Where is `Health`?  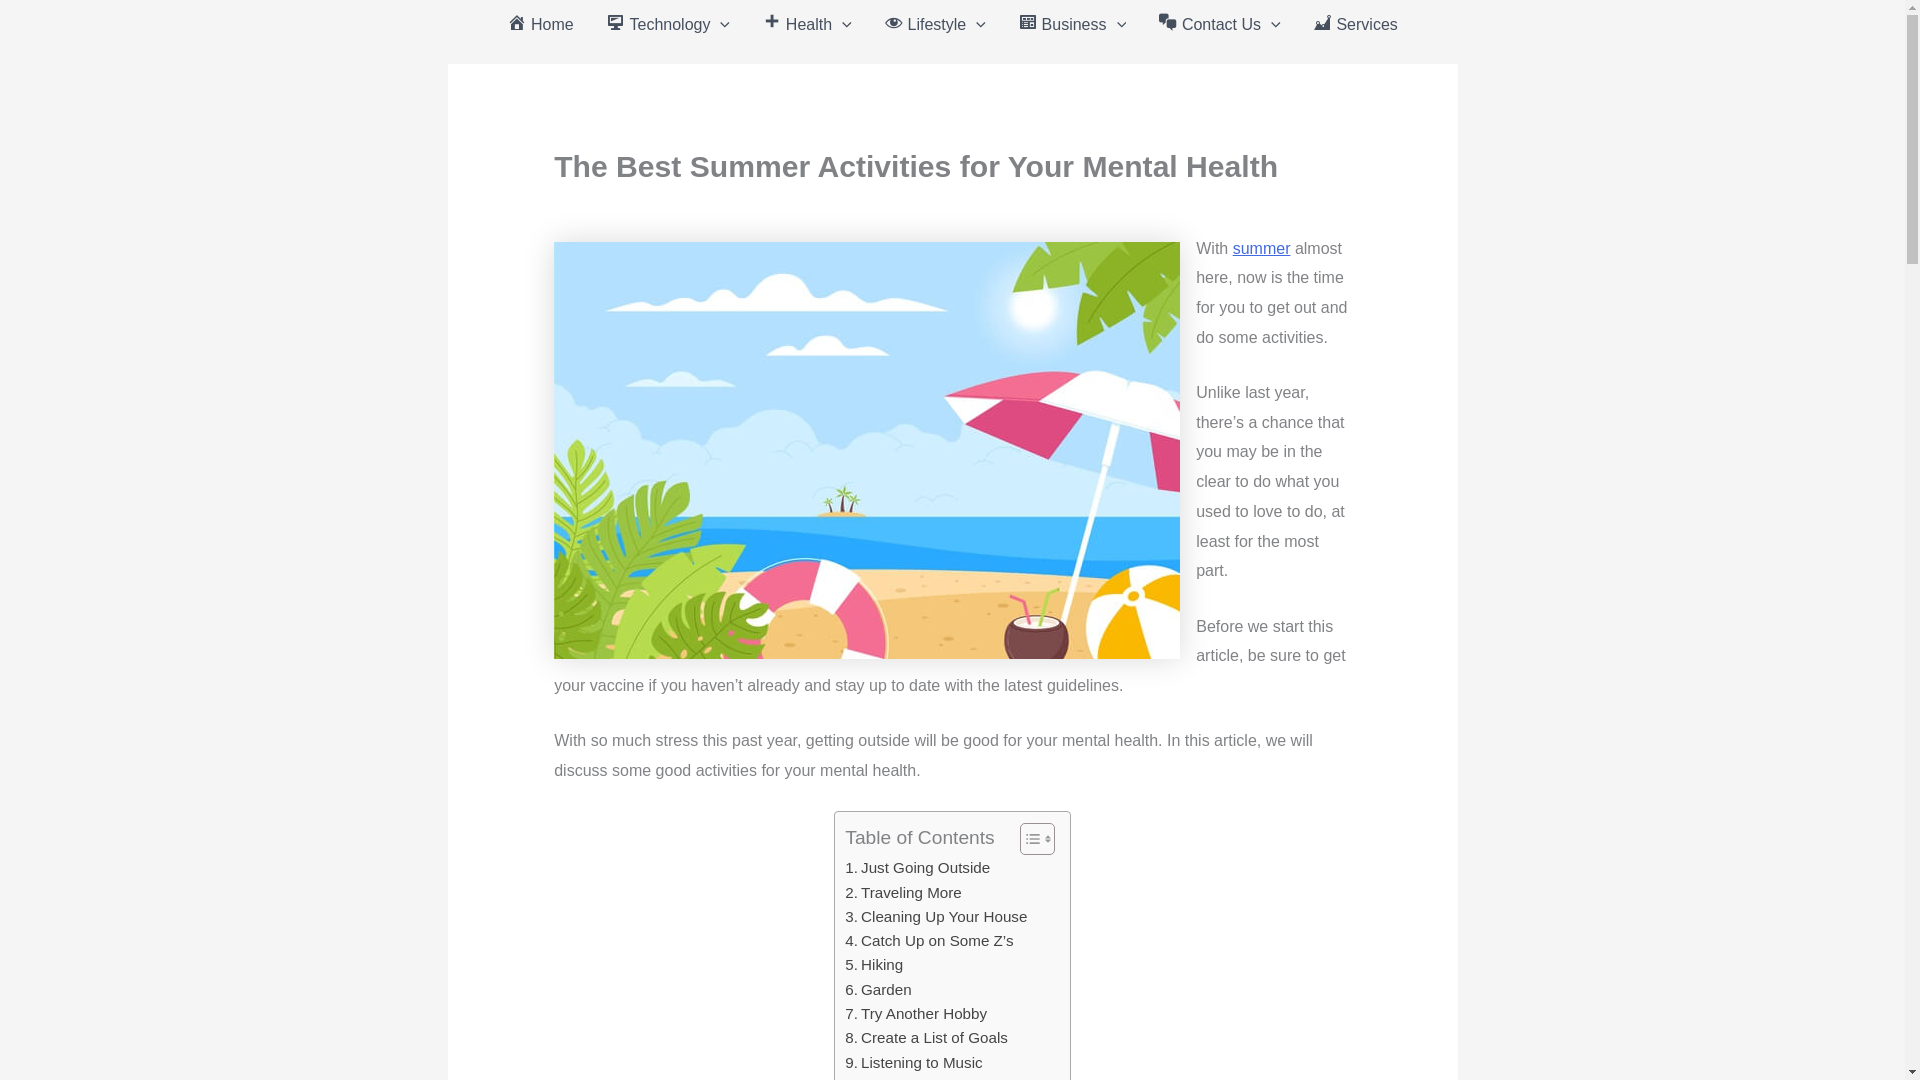
Health is located at coordinates (806, 24).